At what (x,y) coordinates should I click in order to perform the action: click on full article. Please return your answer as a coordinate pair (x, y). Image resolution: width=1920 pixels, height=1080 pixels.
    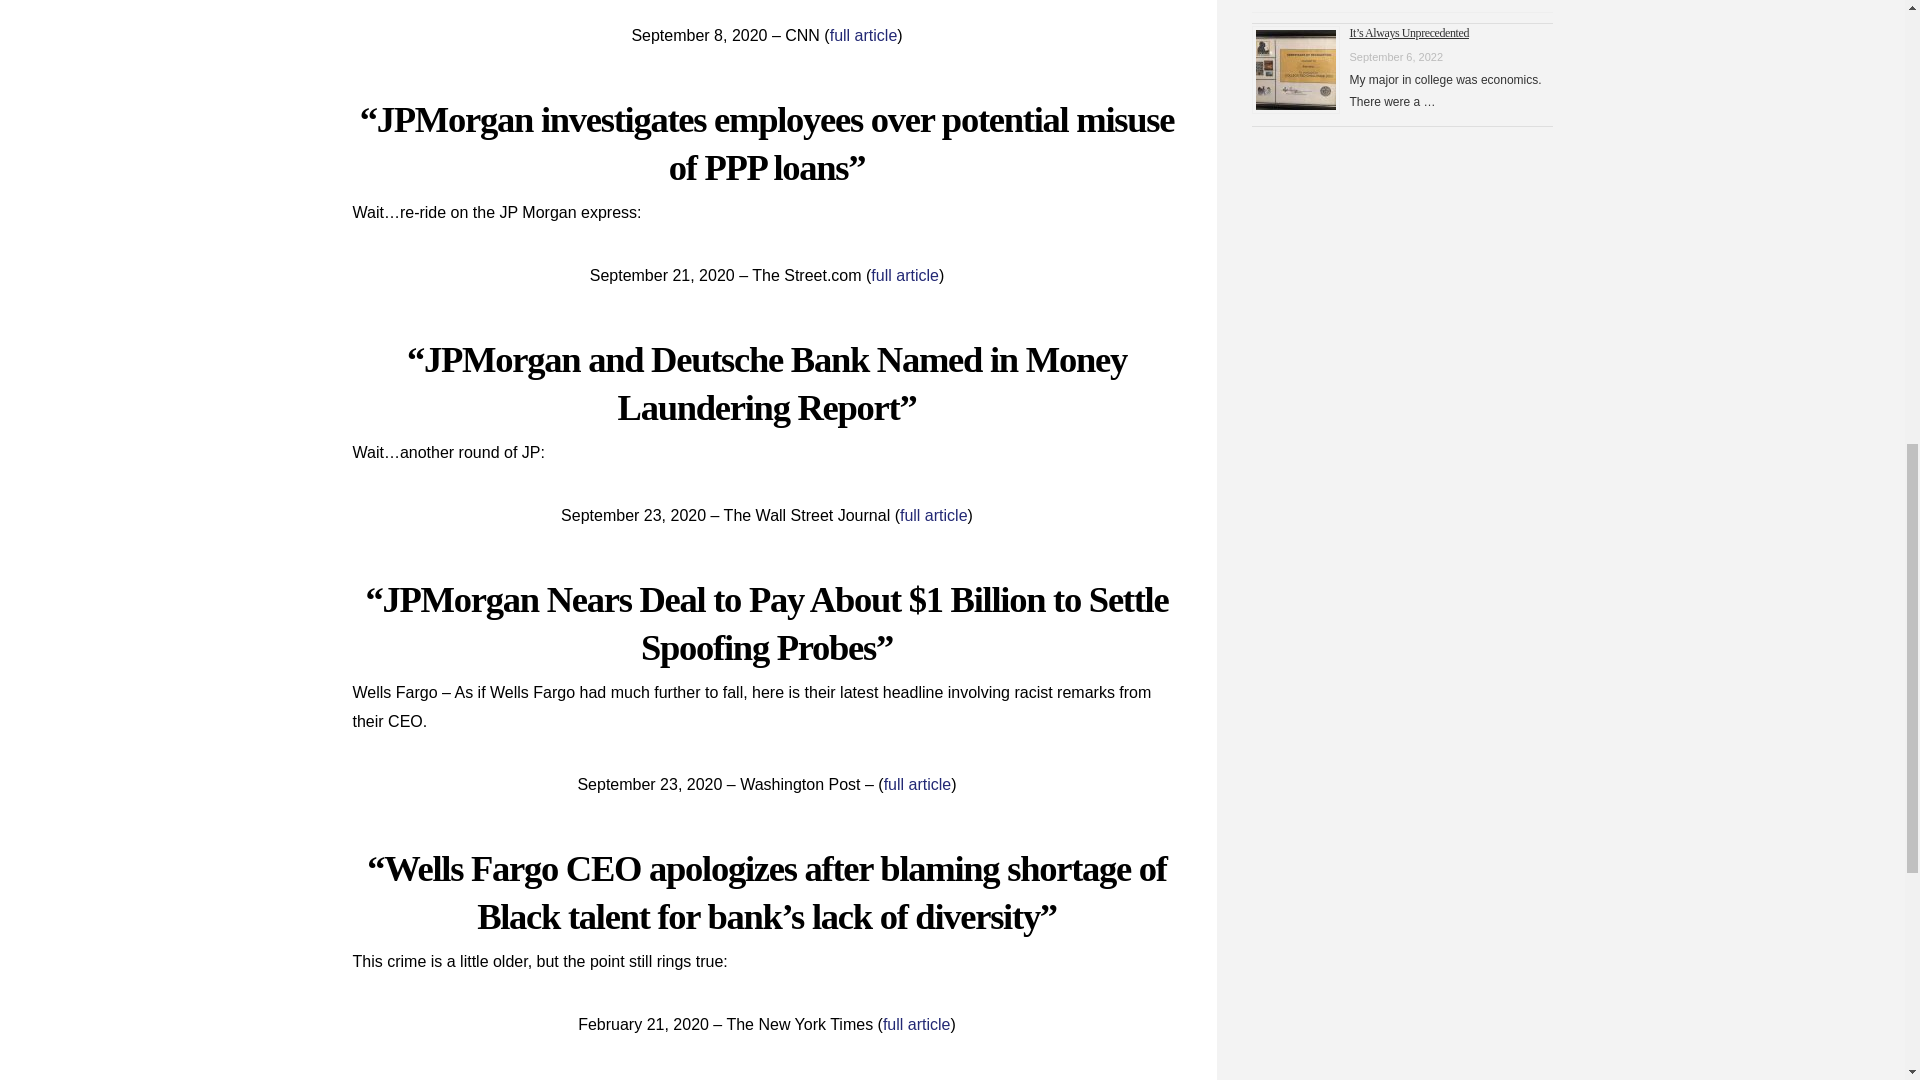
    Looking at the image, I should click on (904, 275).